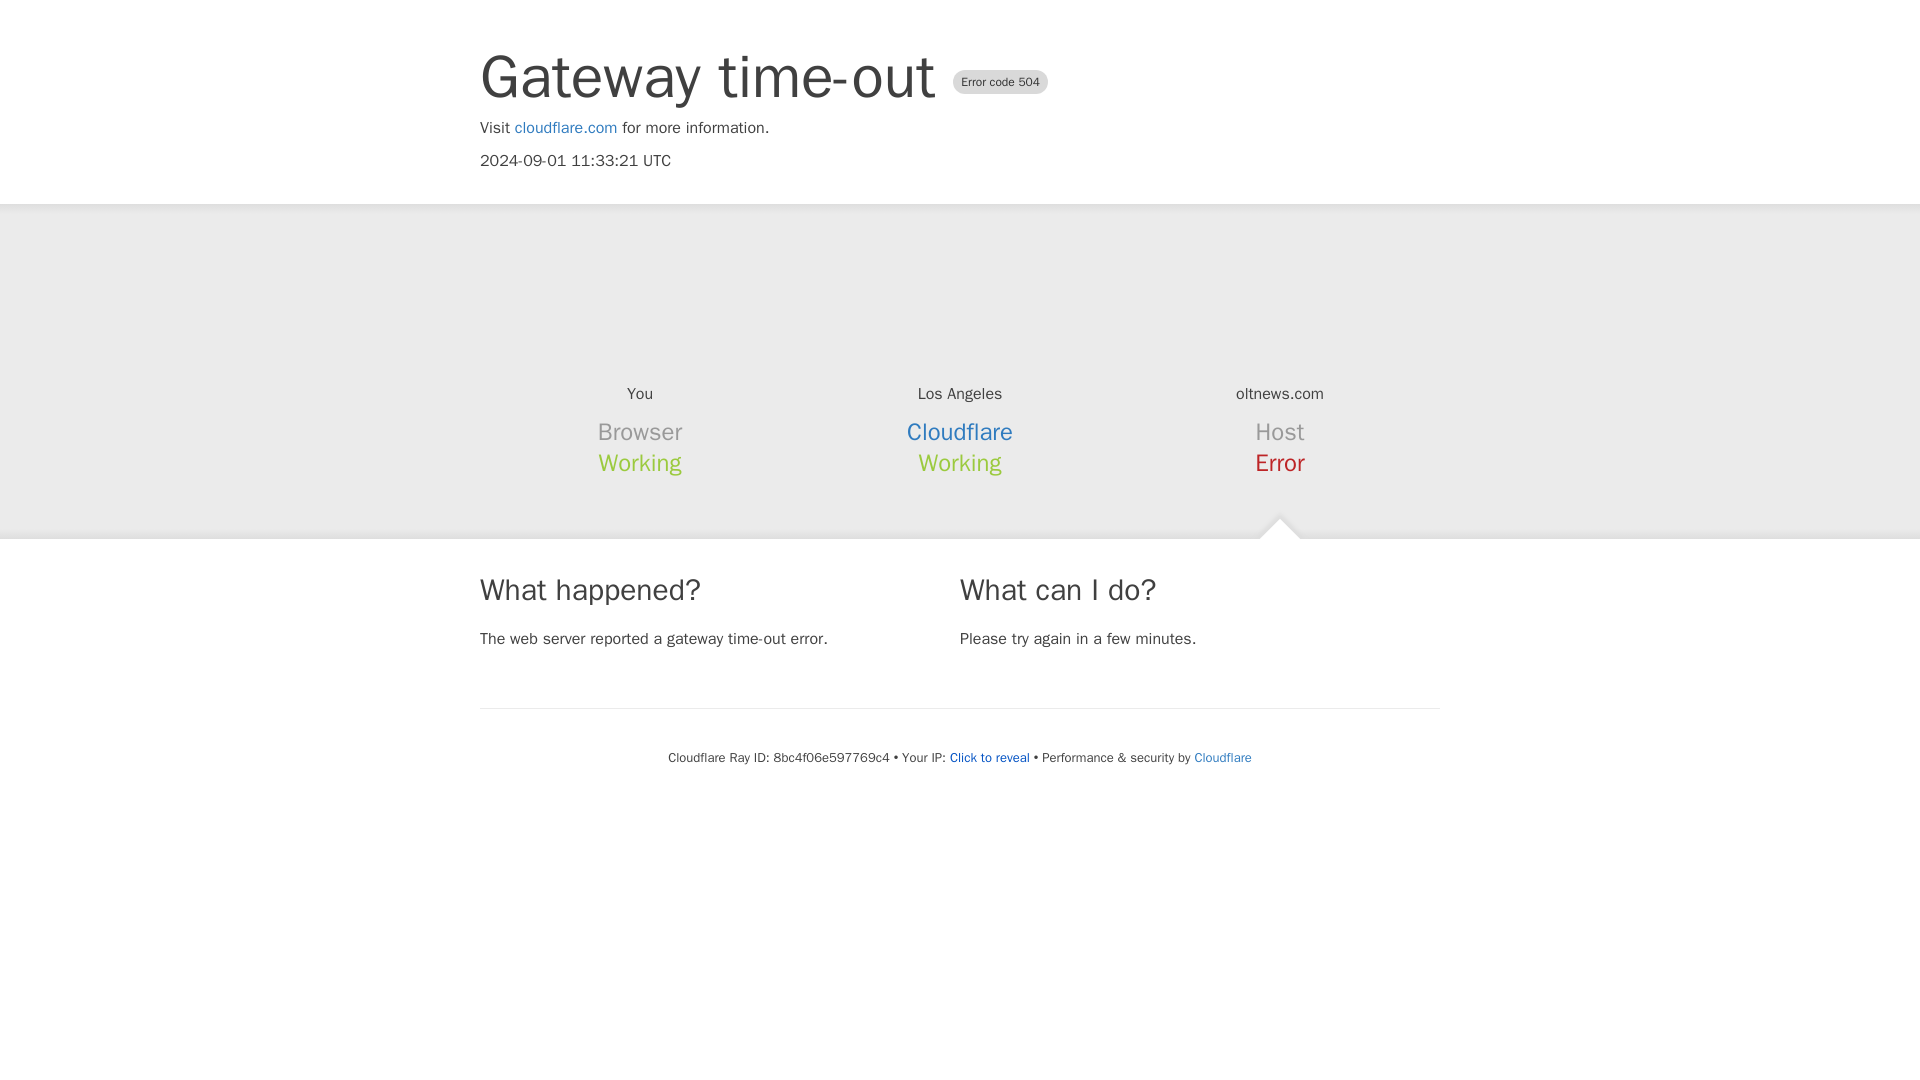 This screenshot has width=1920, height=1080. Describe the element at coordinates (990, 758) in the screenshot. I see `Click to reveal` at that location.